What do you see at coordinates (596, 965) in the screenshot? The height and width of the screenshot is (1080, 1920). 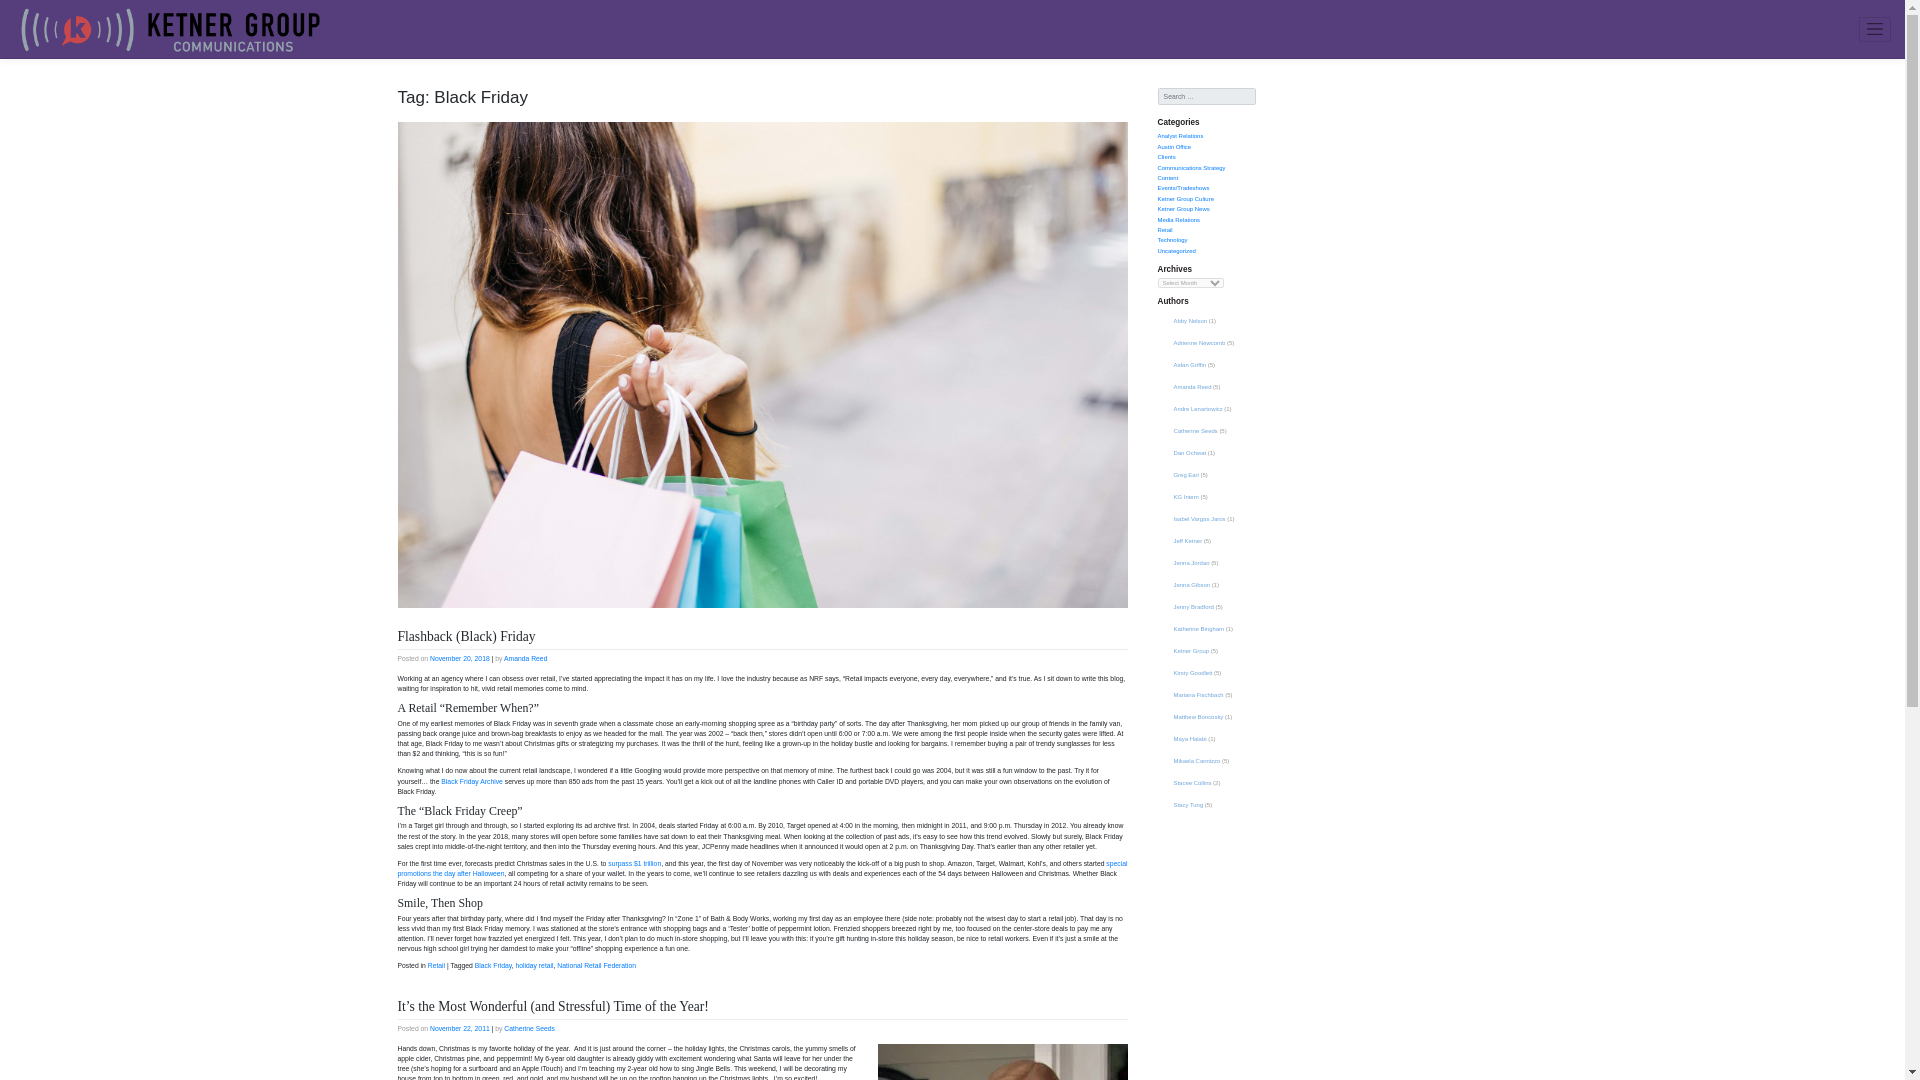 I see `National Retail Federation` at bounding box center [596, 965].